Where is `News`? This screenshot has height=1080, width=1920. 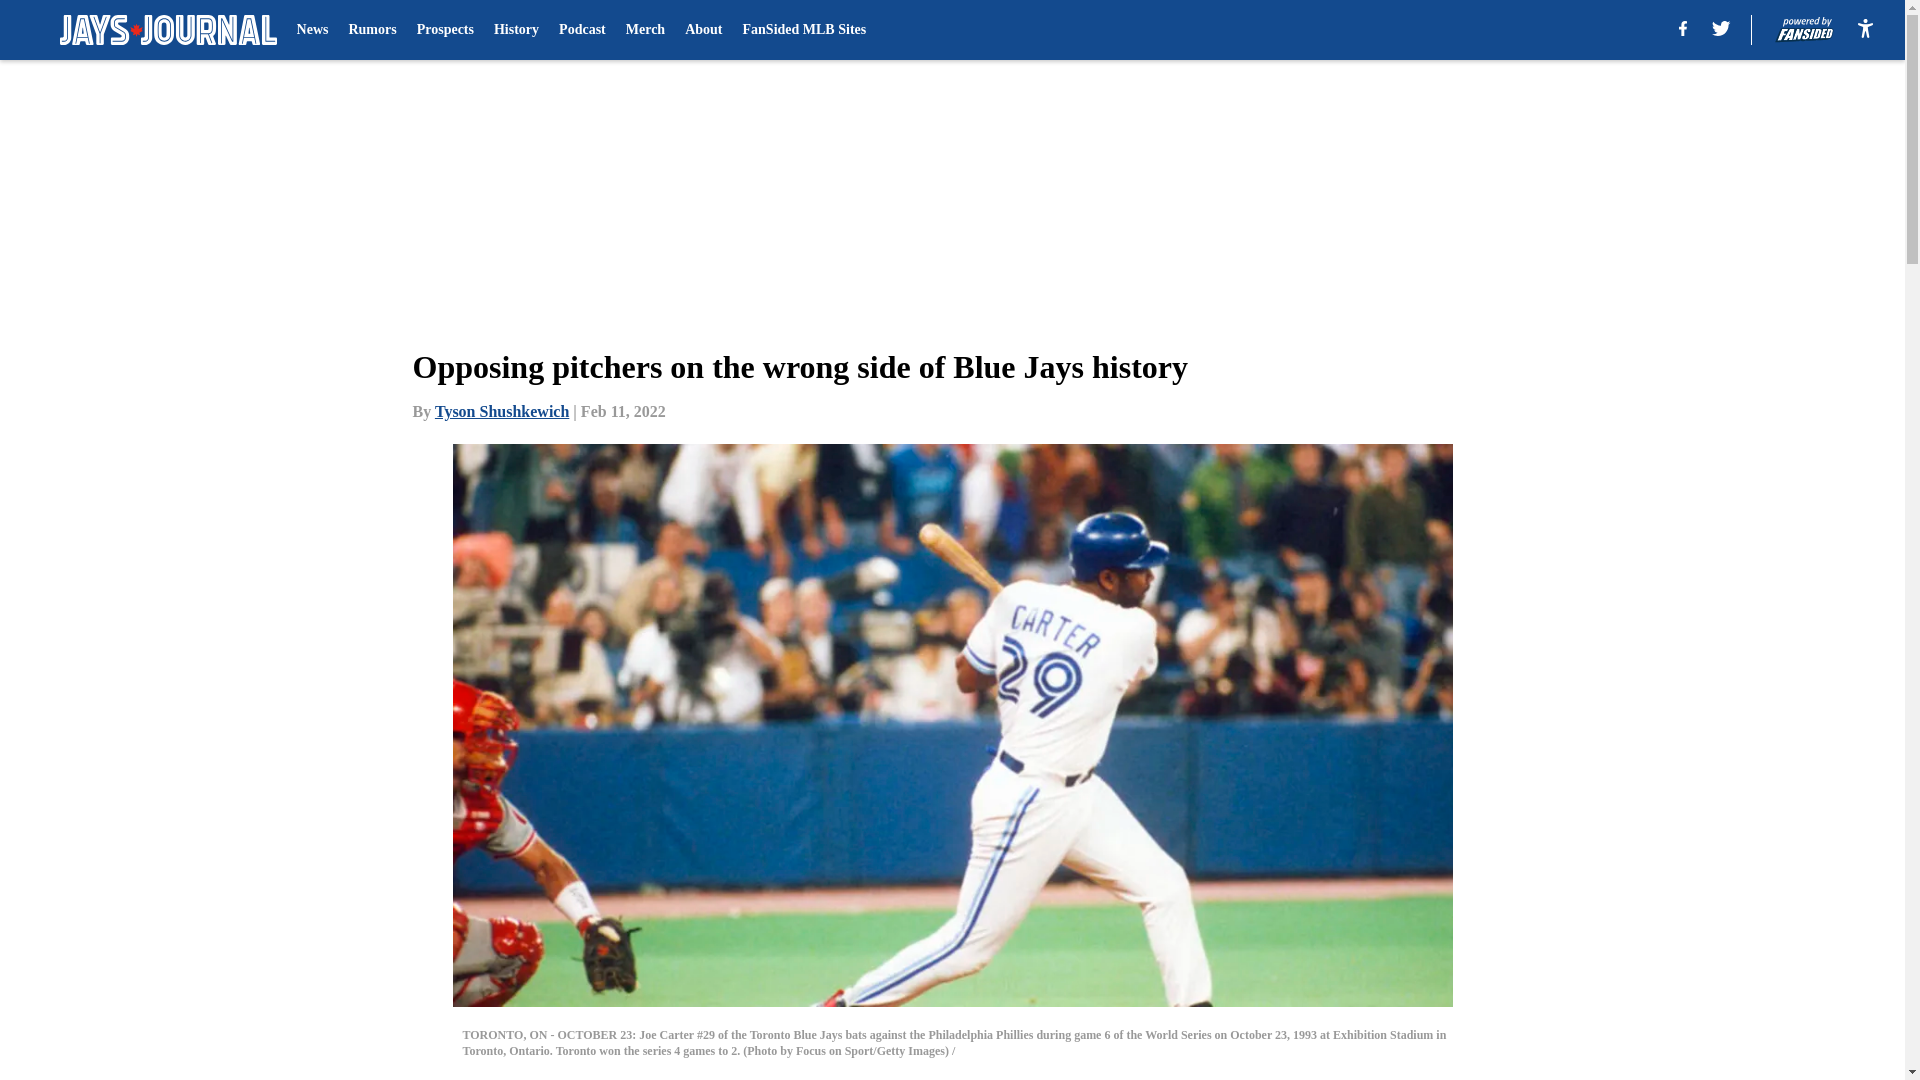
News is located at coordinates (312, 30).